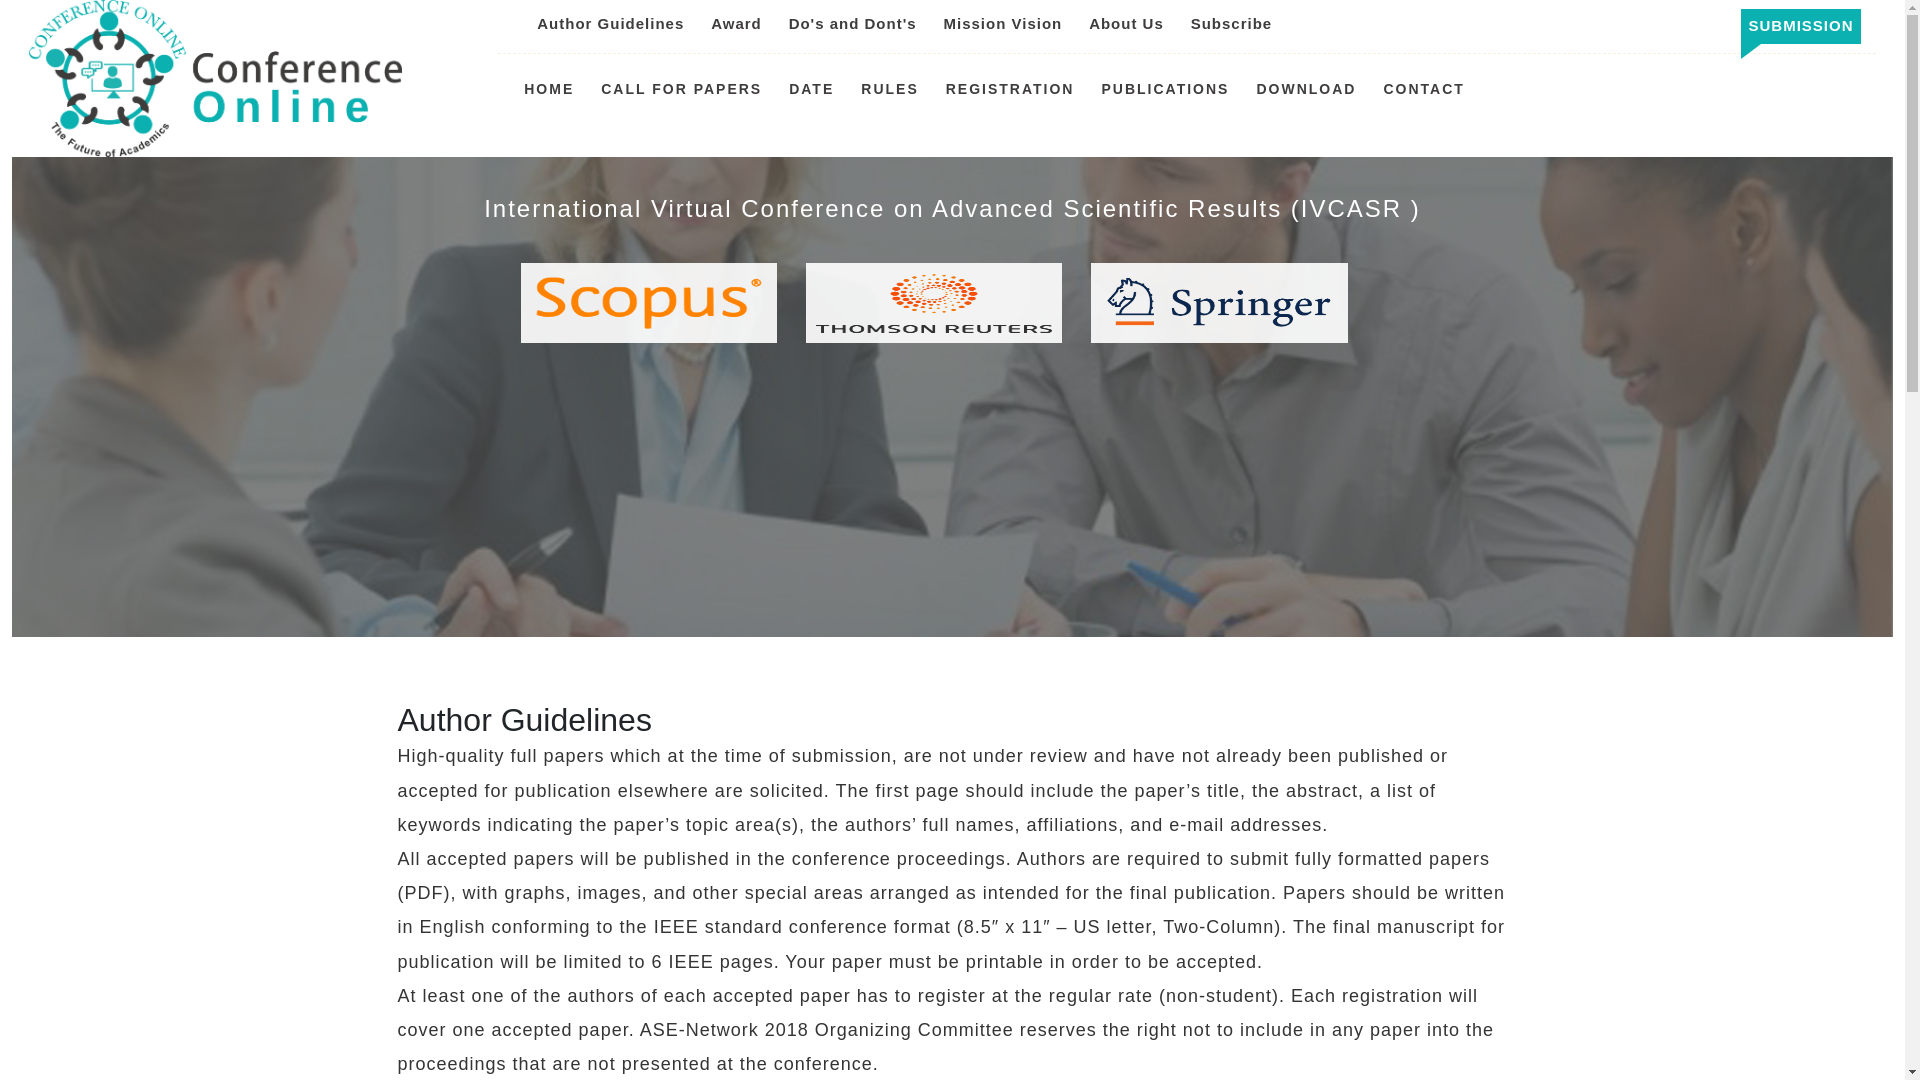 The height and width of the screenshot is (1080, 1920). What do you see at coordinates (1231, 24) in the screenshot?
I see `Subscribe` at bounding box center [1231, 24].